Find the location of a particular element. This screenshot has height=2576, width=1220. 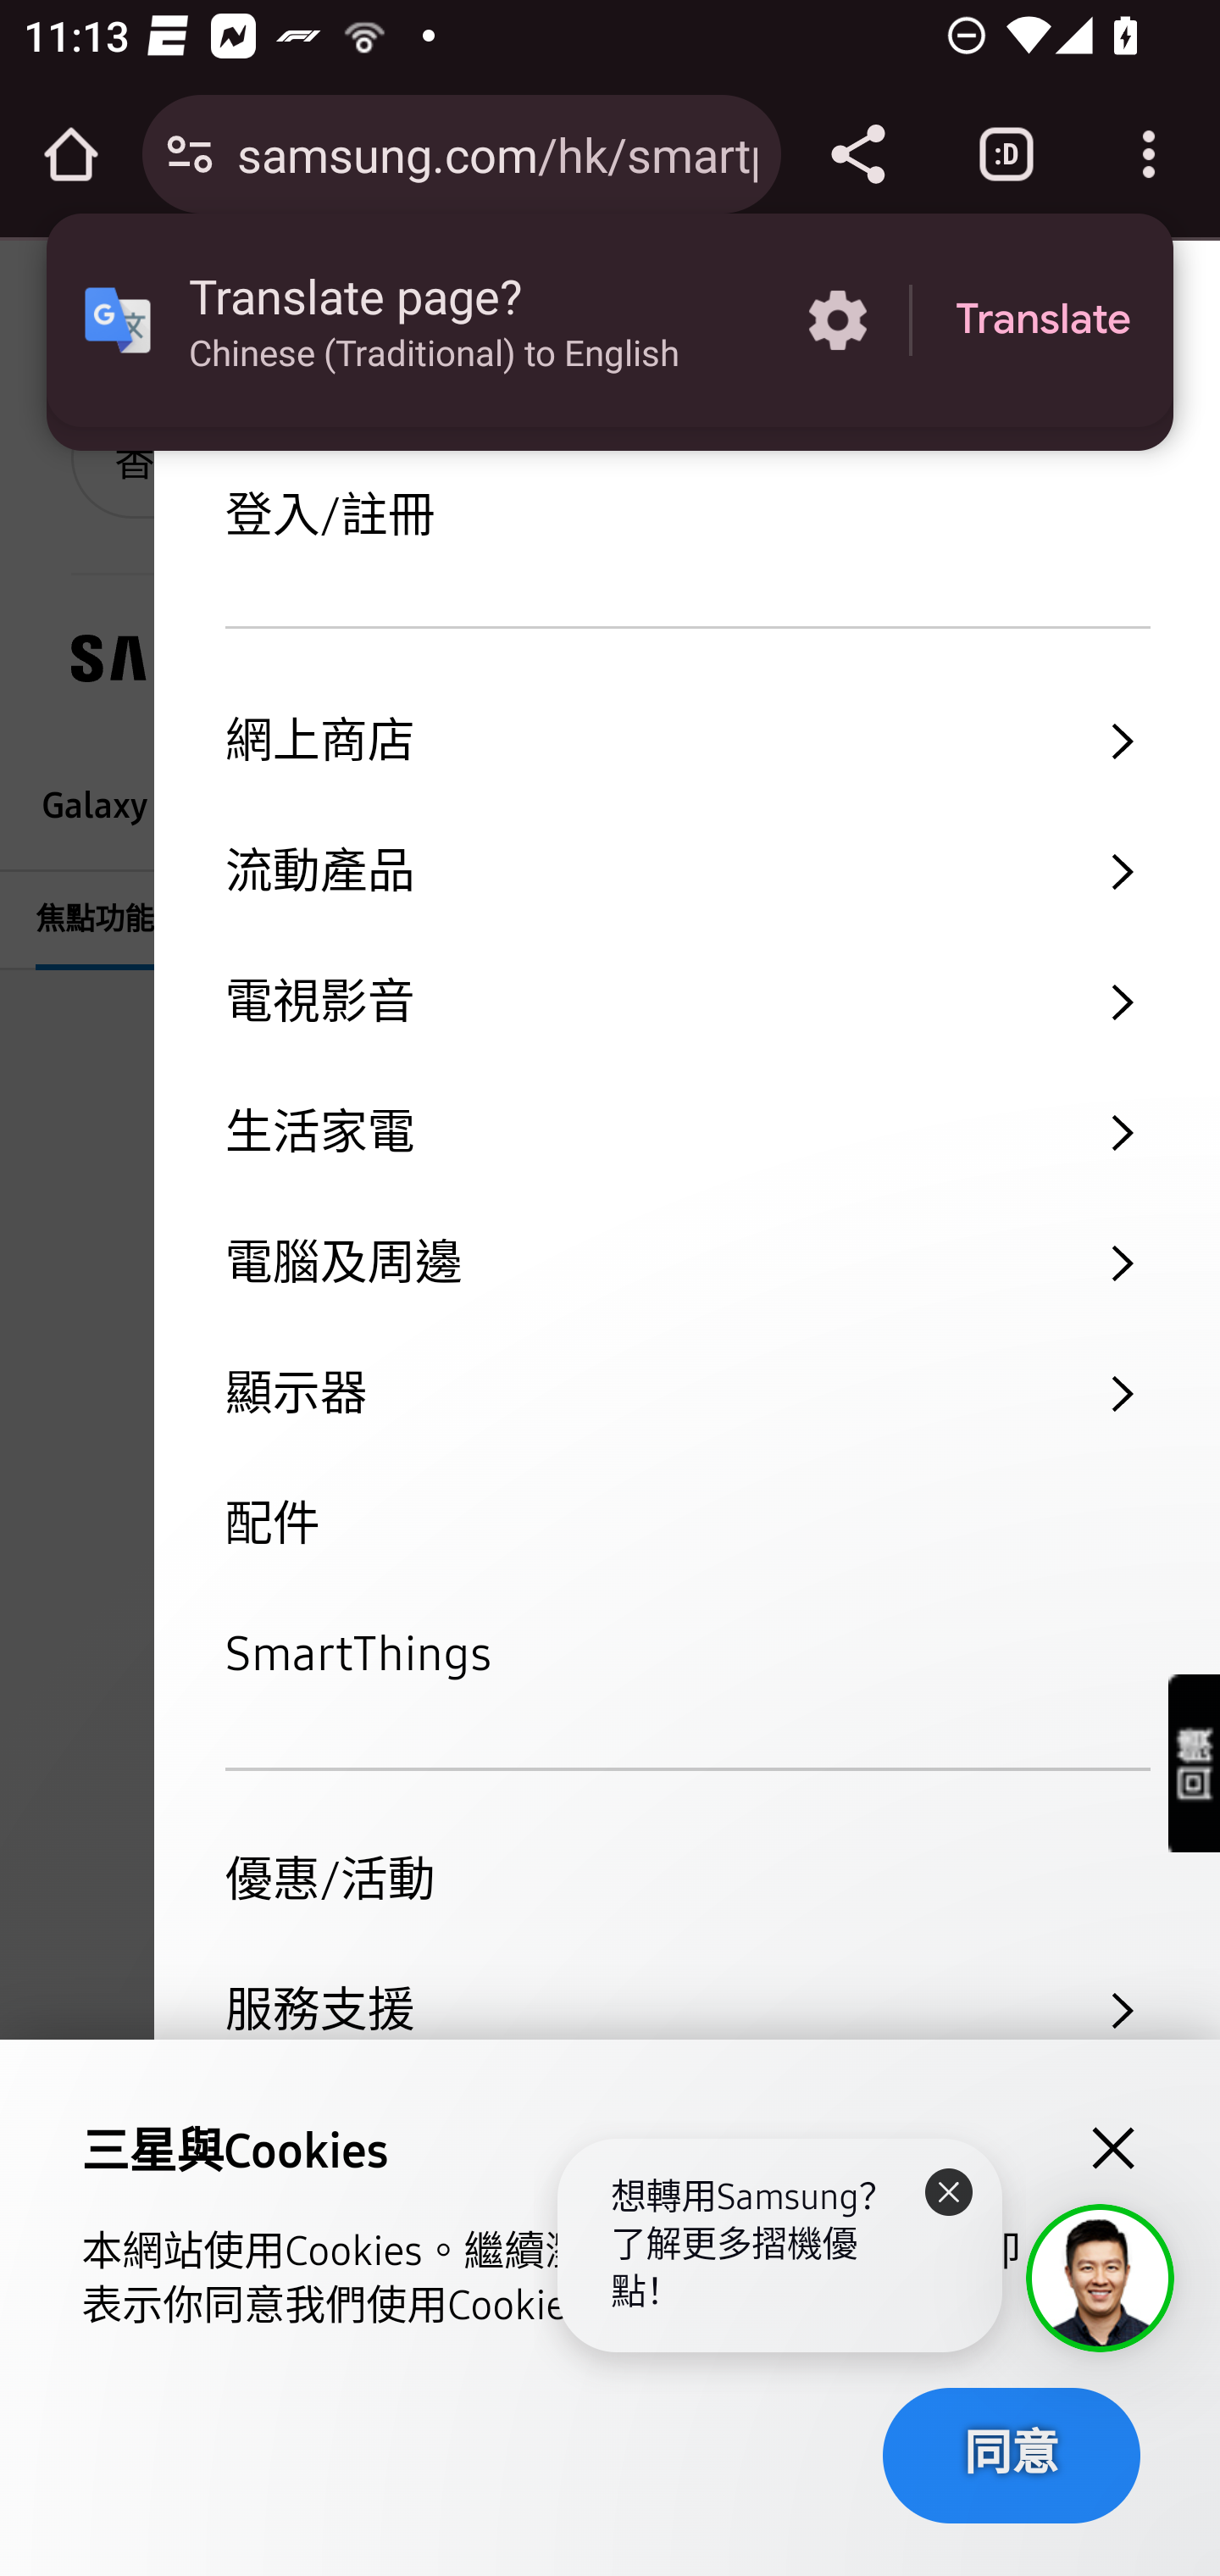

顯示器 is located at coordinates (686, 1395).